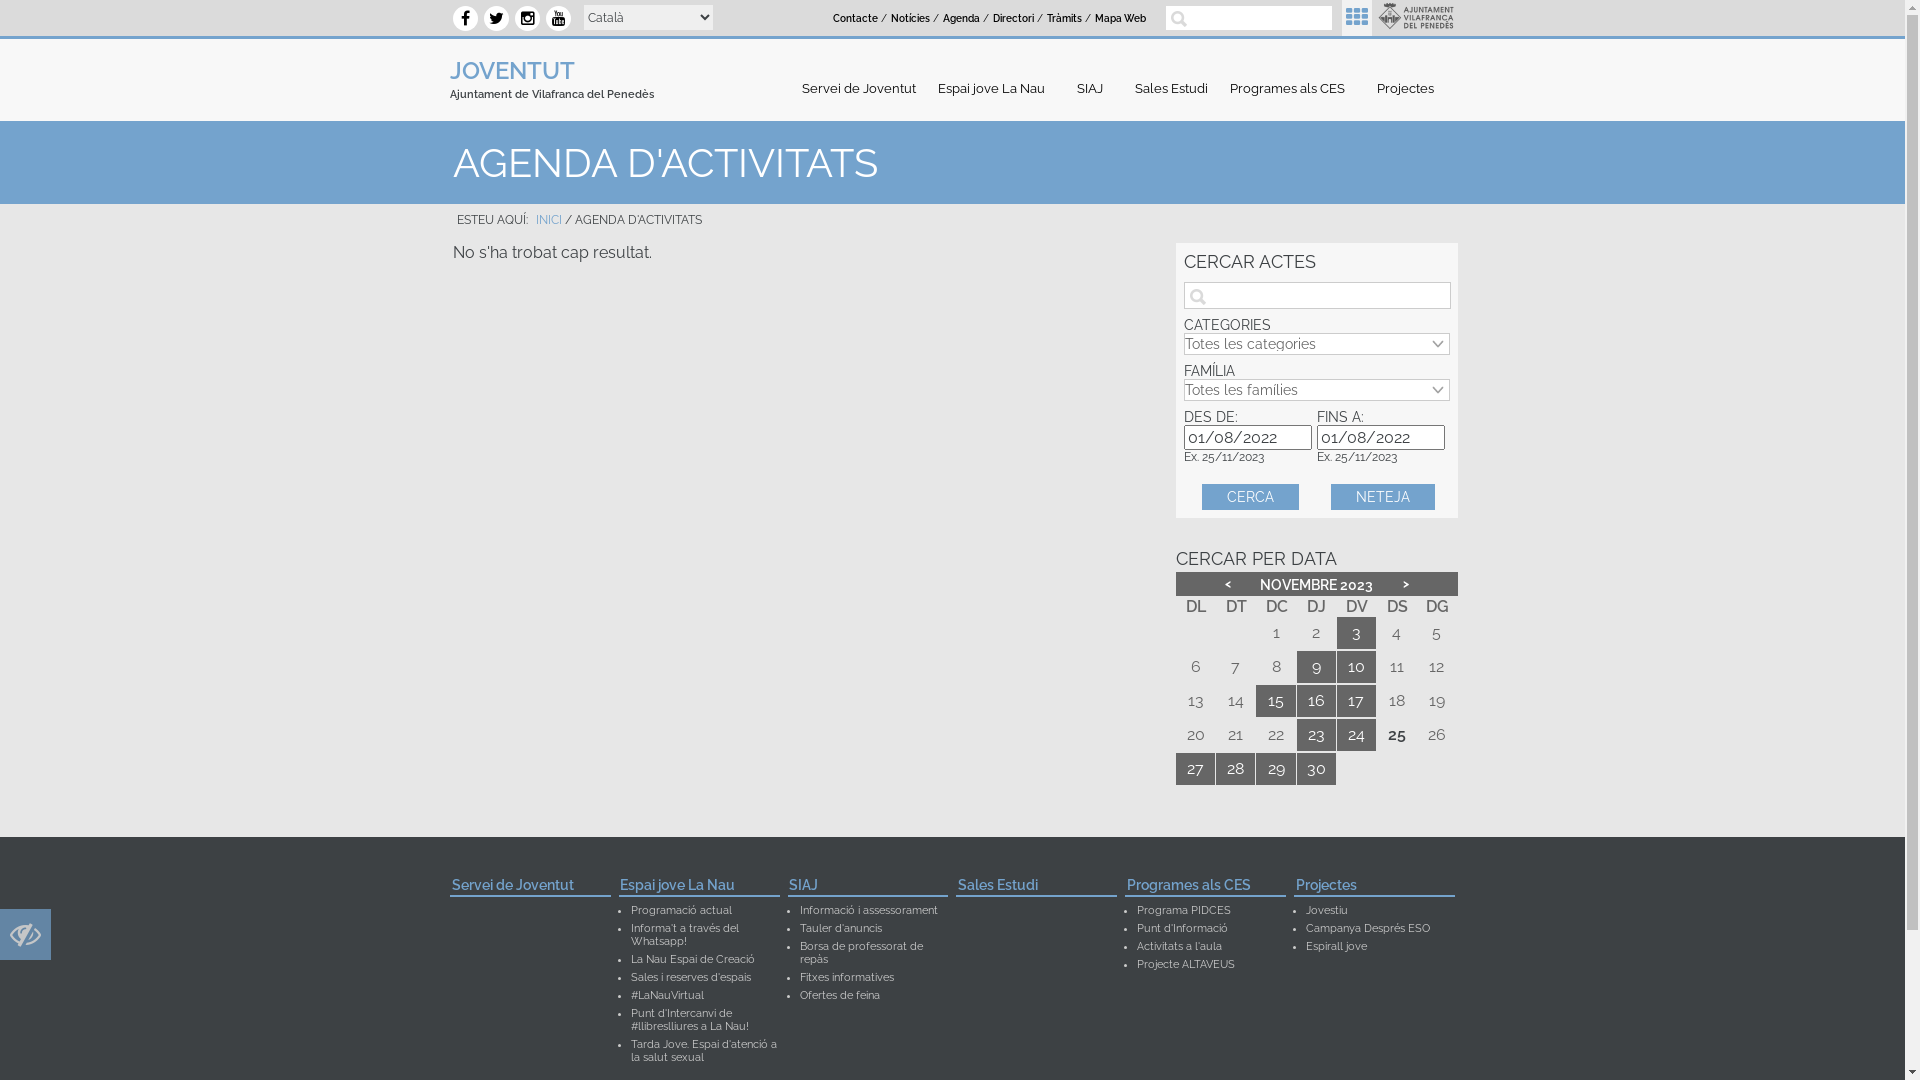 Image resolution: width=1920 pixels, height=1080 pixels. I want to click on Programes als CES, so click(1206, 887).